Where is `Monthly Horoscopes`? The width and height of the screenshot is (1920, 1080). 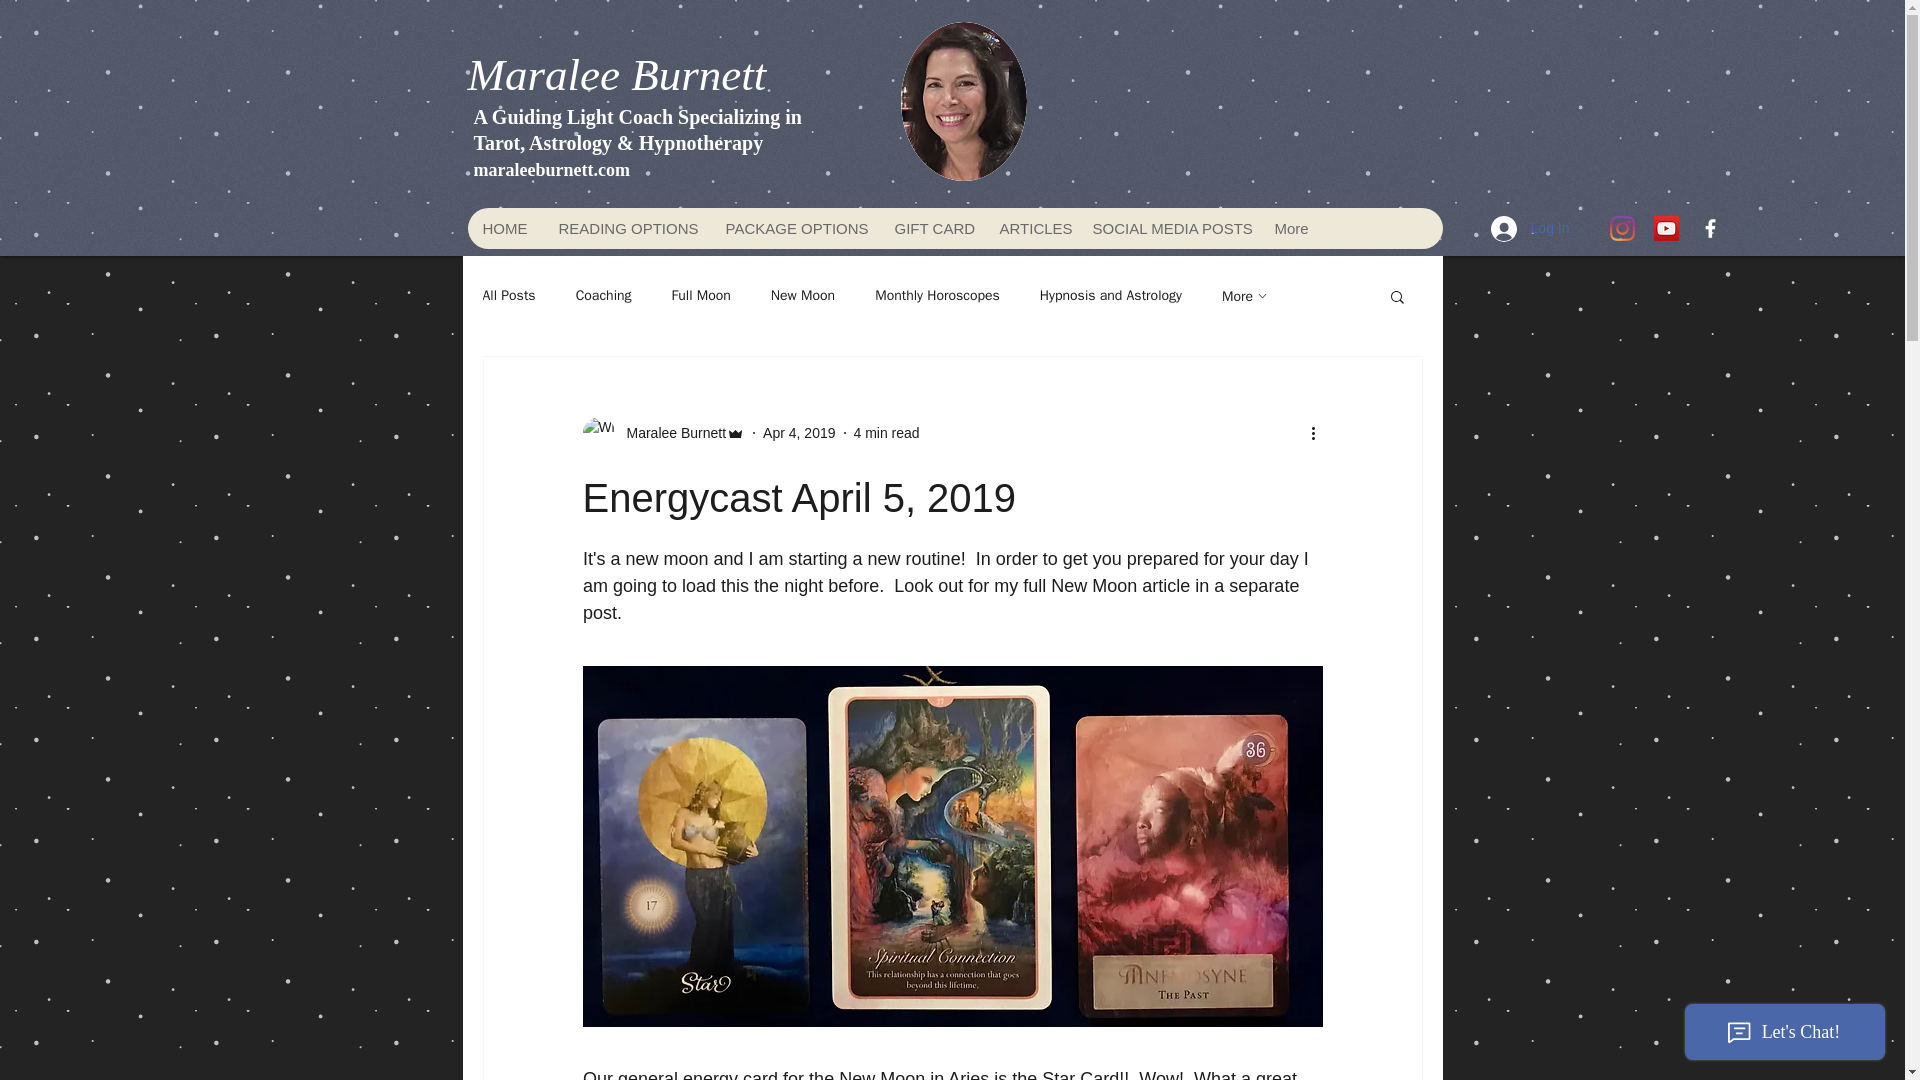
Monthly Horoscopes is located at coordinates (938, 296).